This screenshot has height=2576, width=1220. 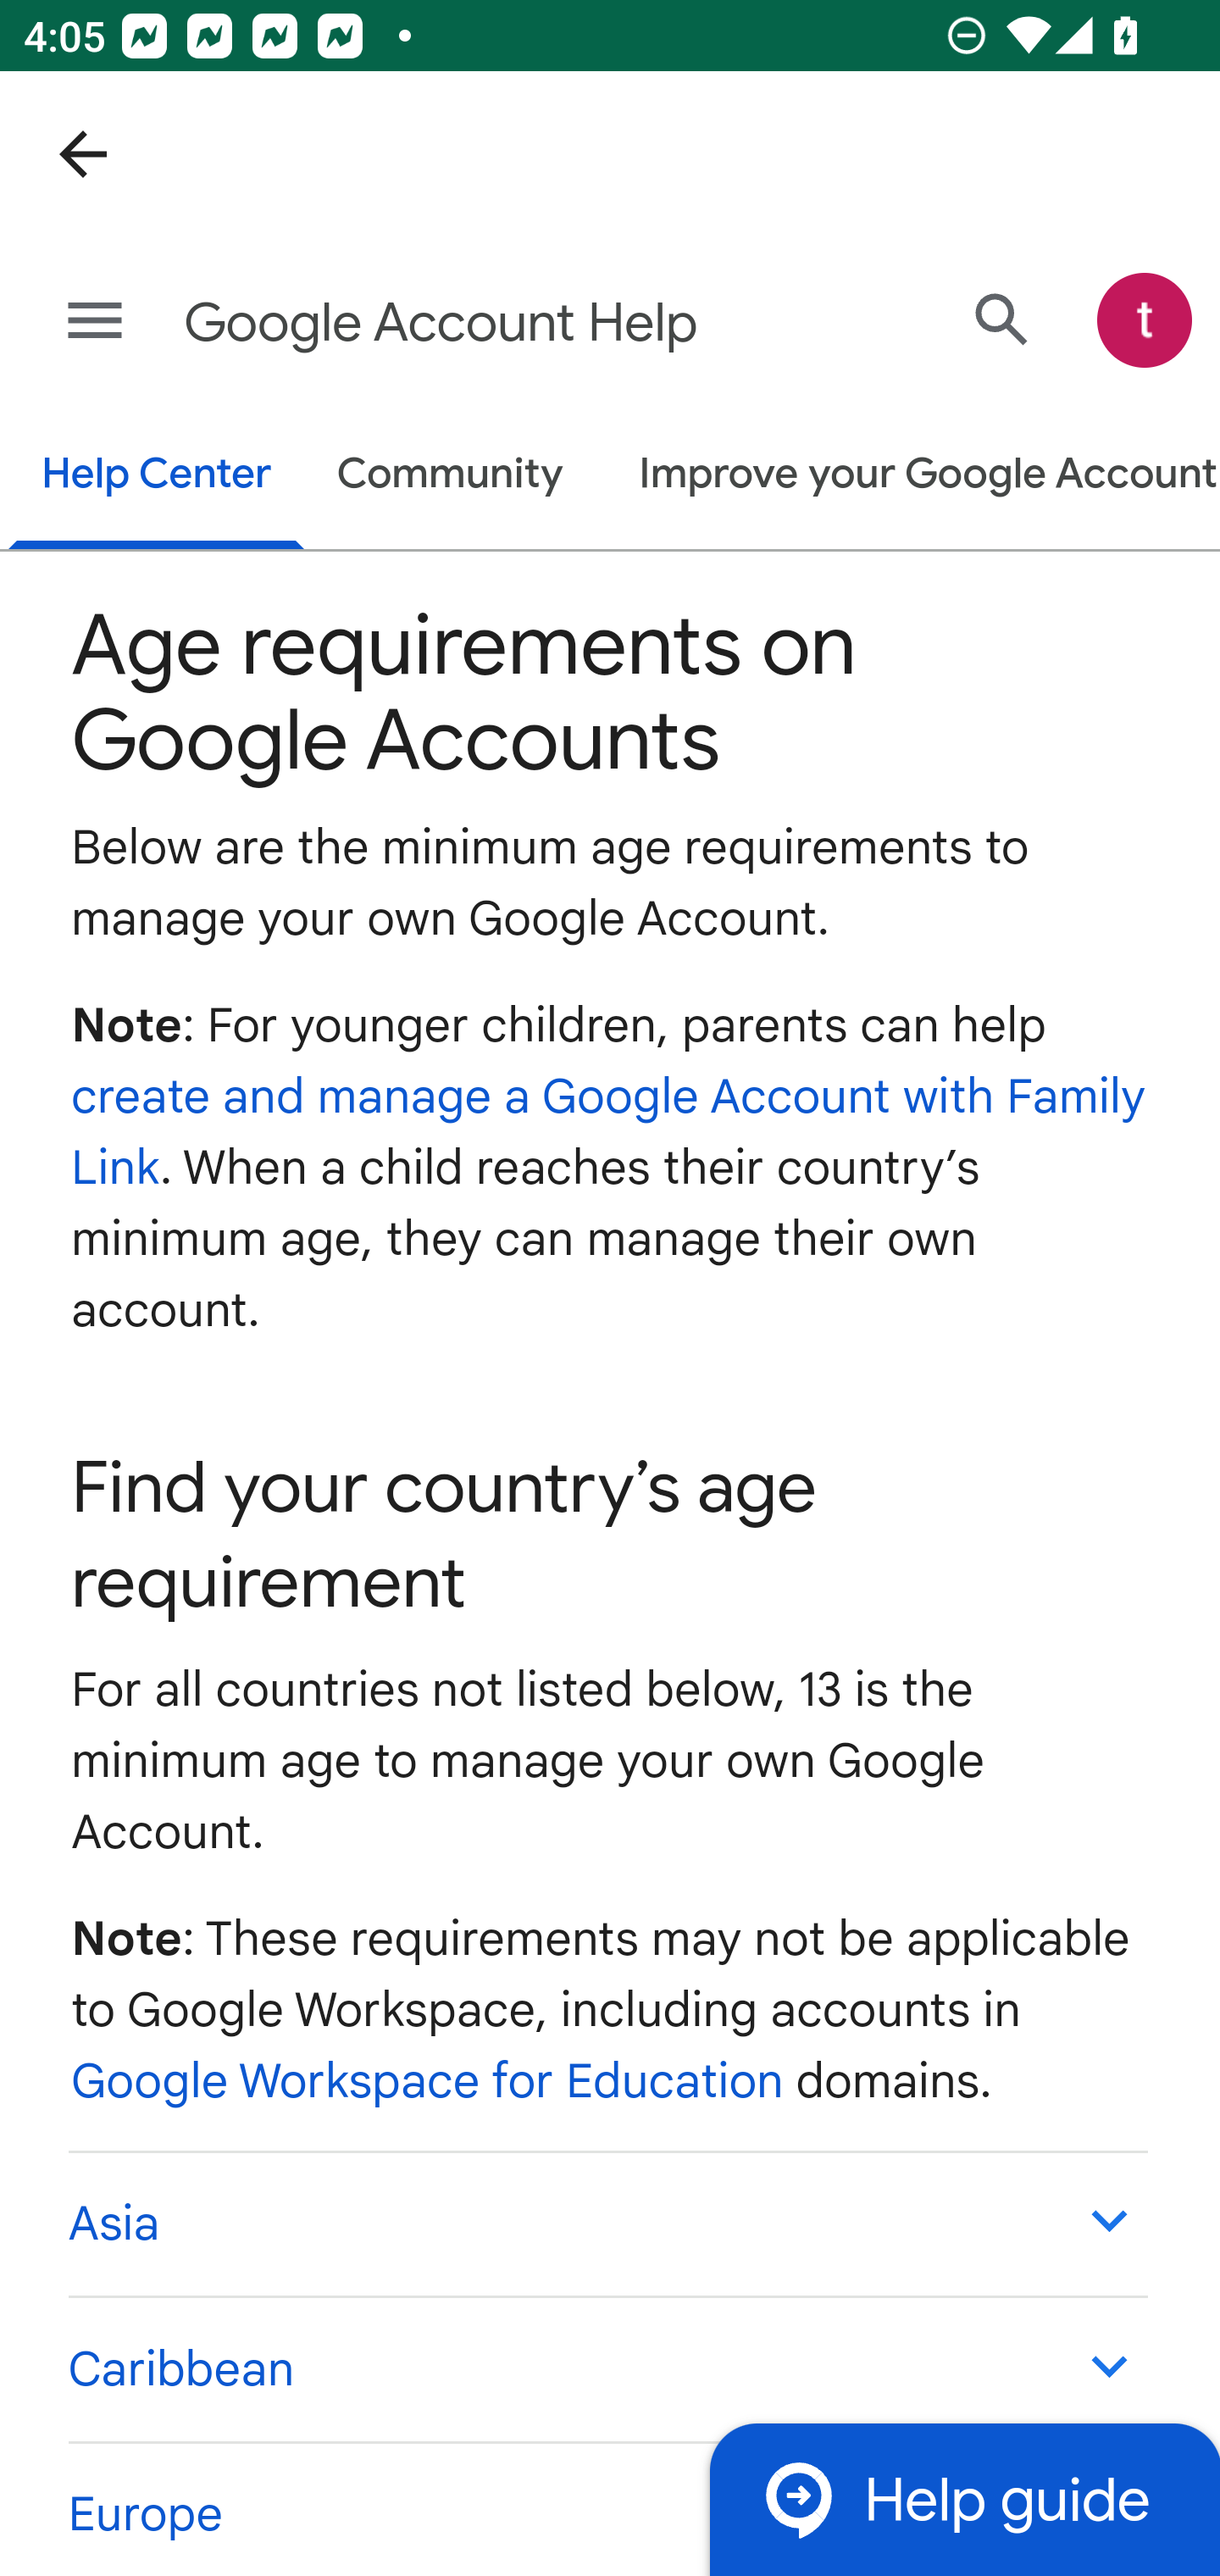 I want to click on Caribbean, so click(x=607, y=2369).